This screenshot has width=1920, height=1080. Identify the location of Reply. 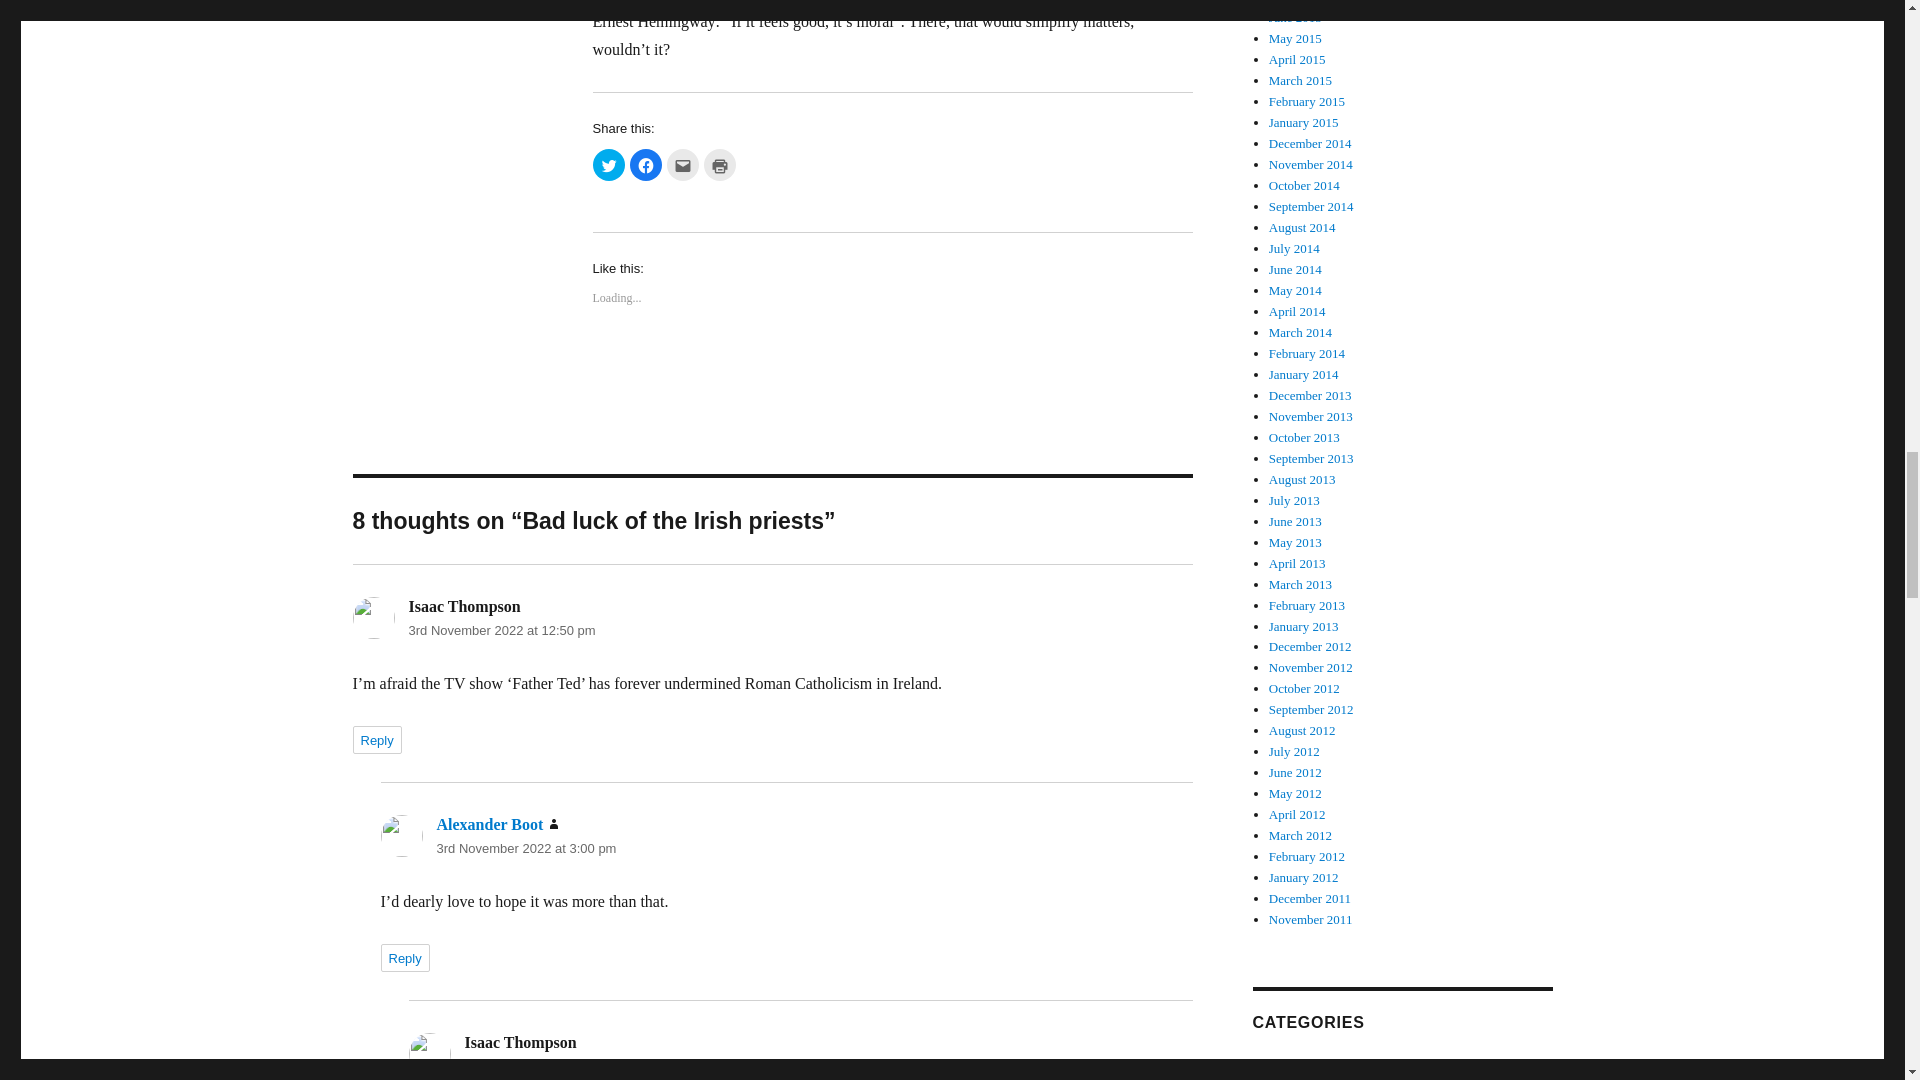
(376, 739).